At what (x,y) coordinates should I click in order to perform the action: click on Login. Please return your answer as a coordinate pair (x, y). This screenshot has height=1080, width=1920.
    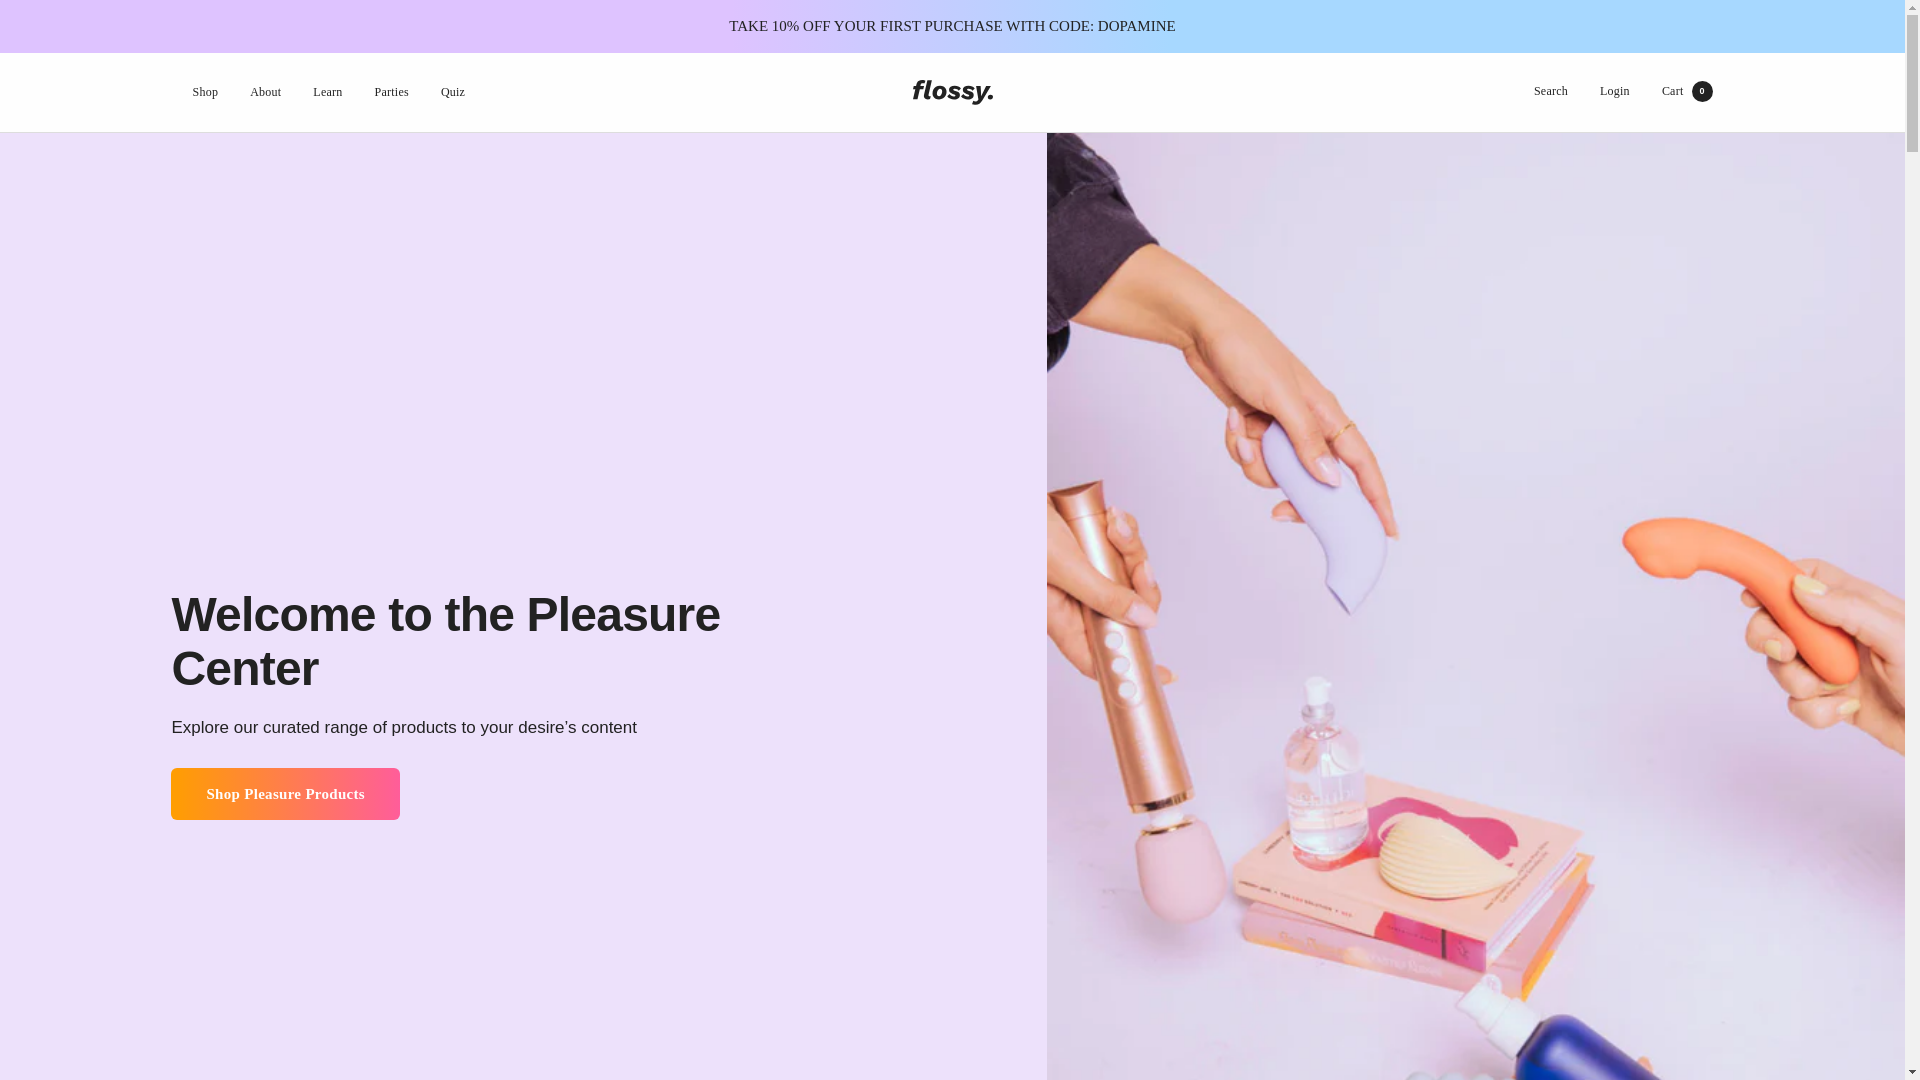
    Looking at the image, I should click on (1614, 91).